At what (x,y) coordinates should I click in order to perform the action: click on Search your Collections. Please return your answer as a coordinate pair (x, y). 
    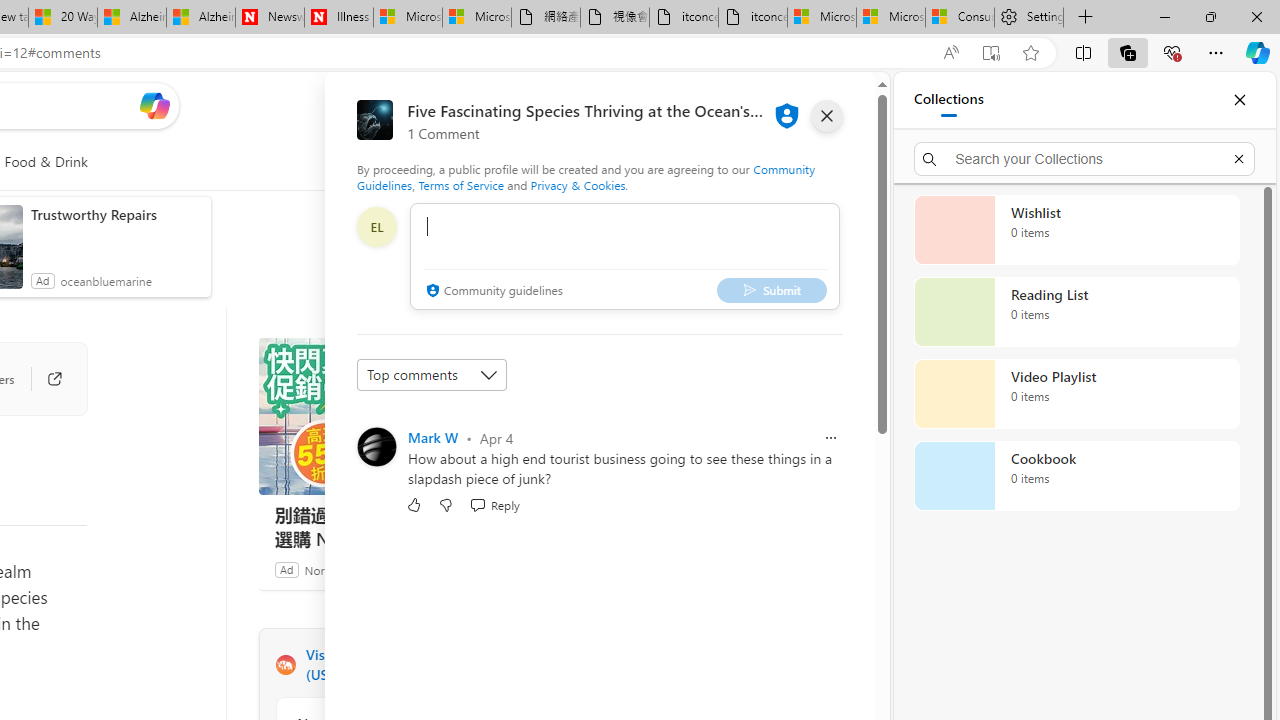
    Looking at the image, I should click on (1084, 158).